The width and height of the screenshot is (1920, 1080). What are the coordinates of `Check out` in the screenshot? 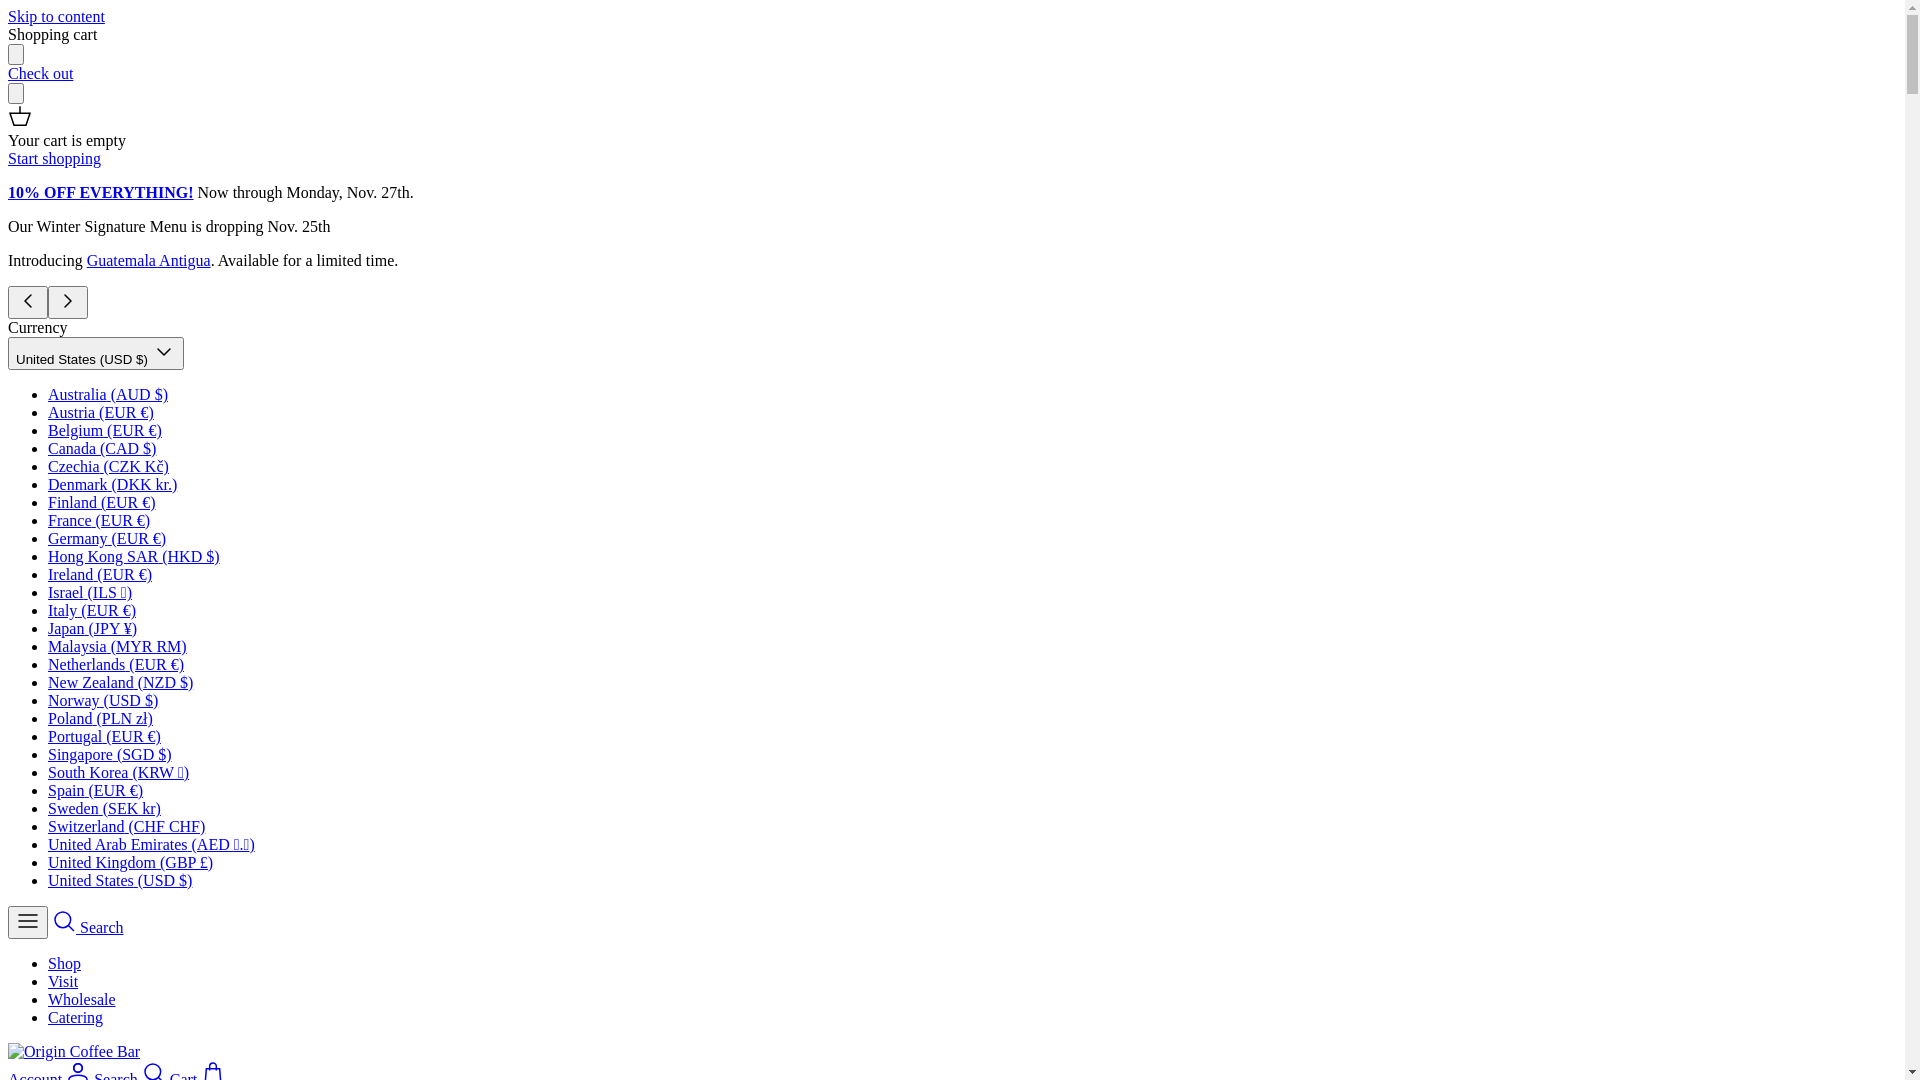 It's located at (40, 74).